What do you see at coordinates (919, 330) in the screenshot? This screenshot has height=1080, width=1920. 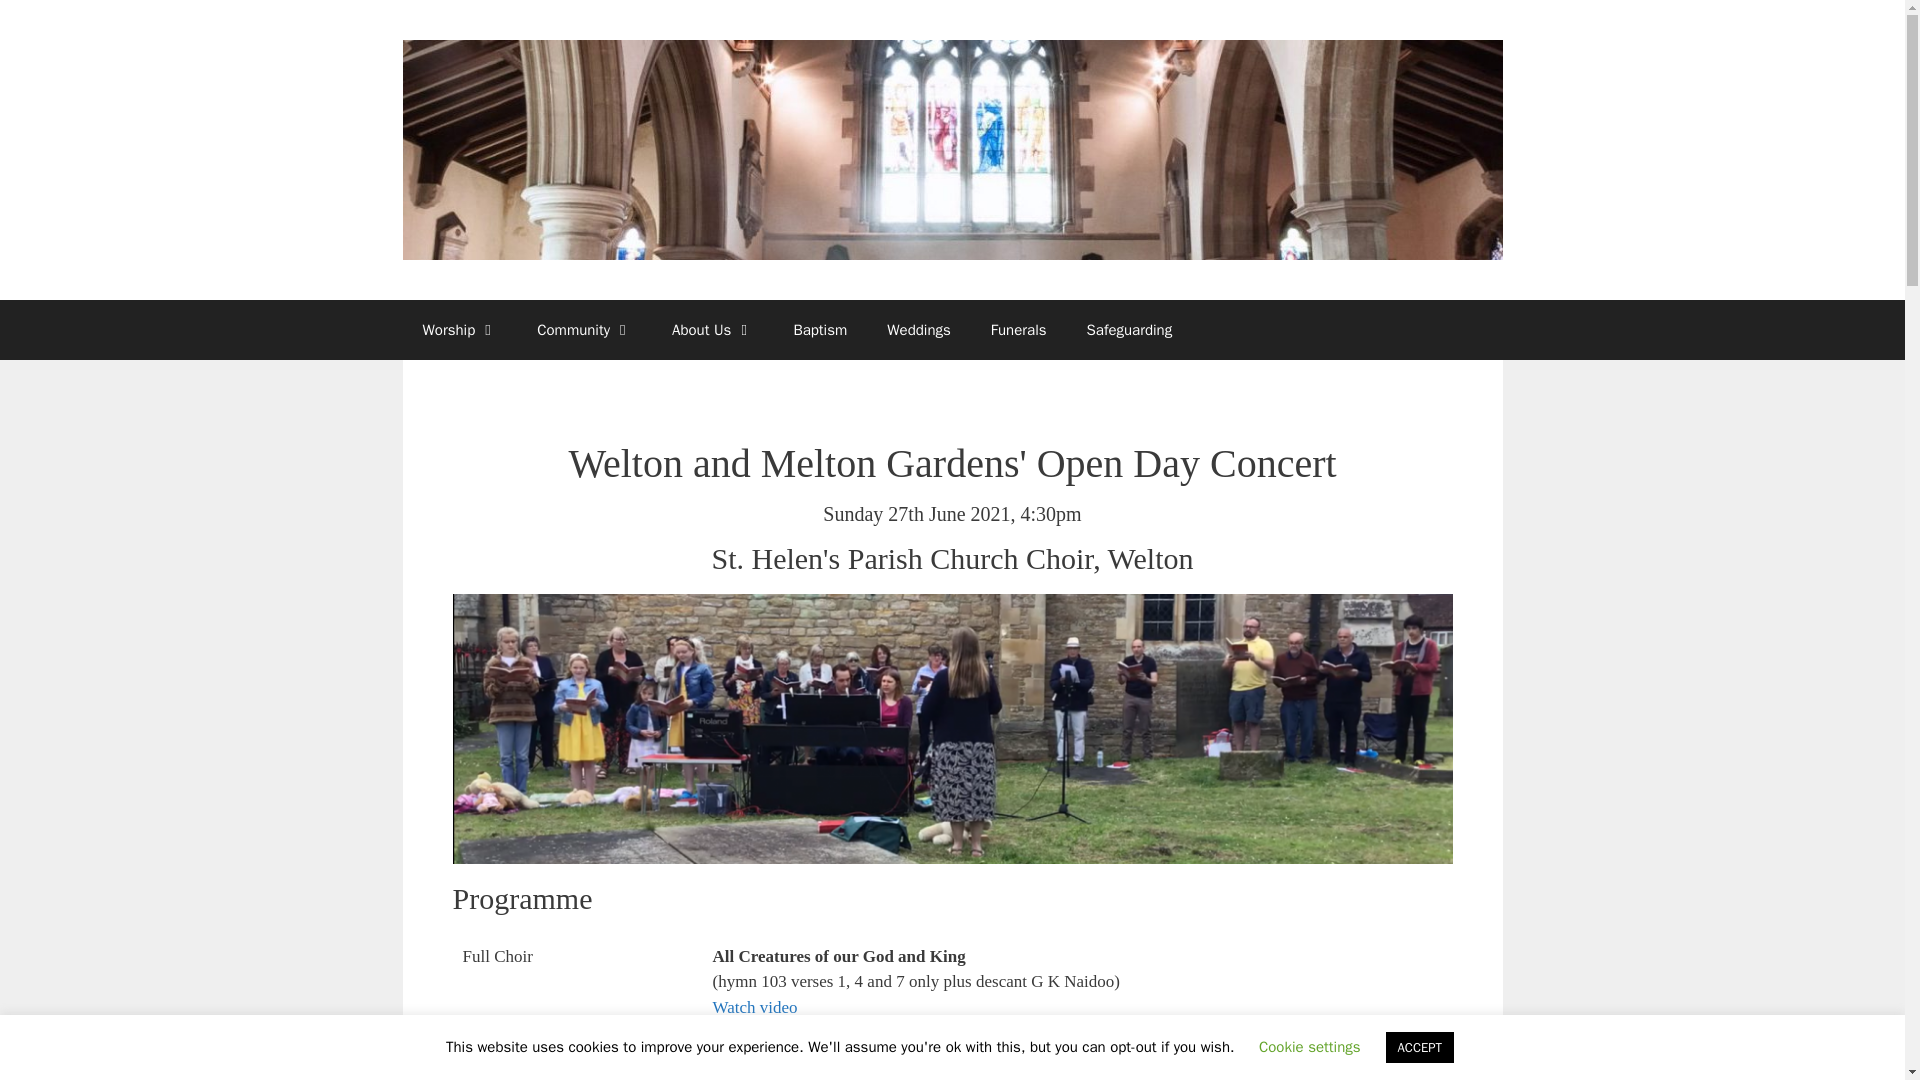 I see `Weddings` at bounding box center [919, 330].